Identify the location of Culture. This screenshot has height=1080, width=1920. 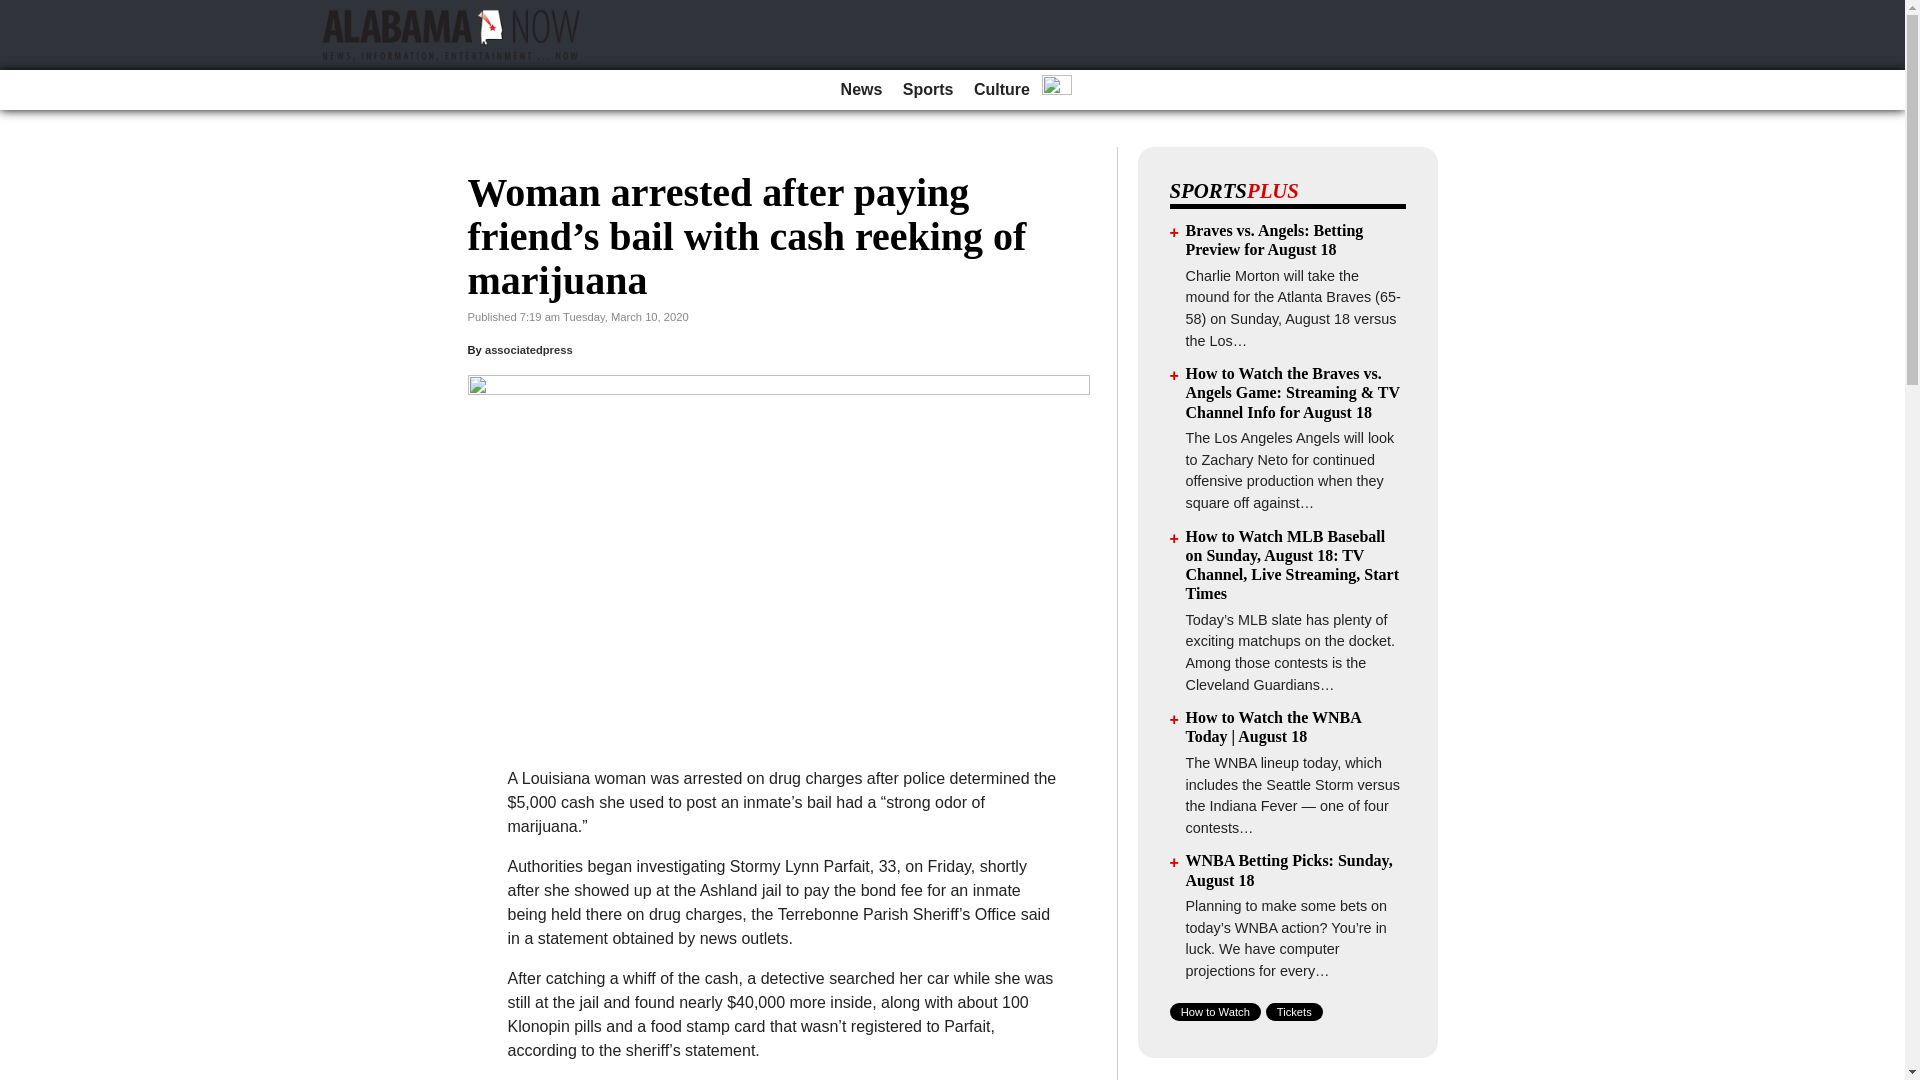
(1002, 90).